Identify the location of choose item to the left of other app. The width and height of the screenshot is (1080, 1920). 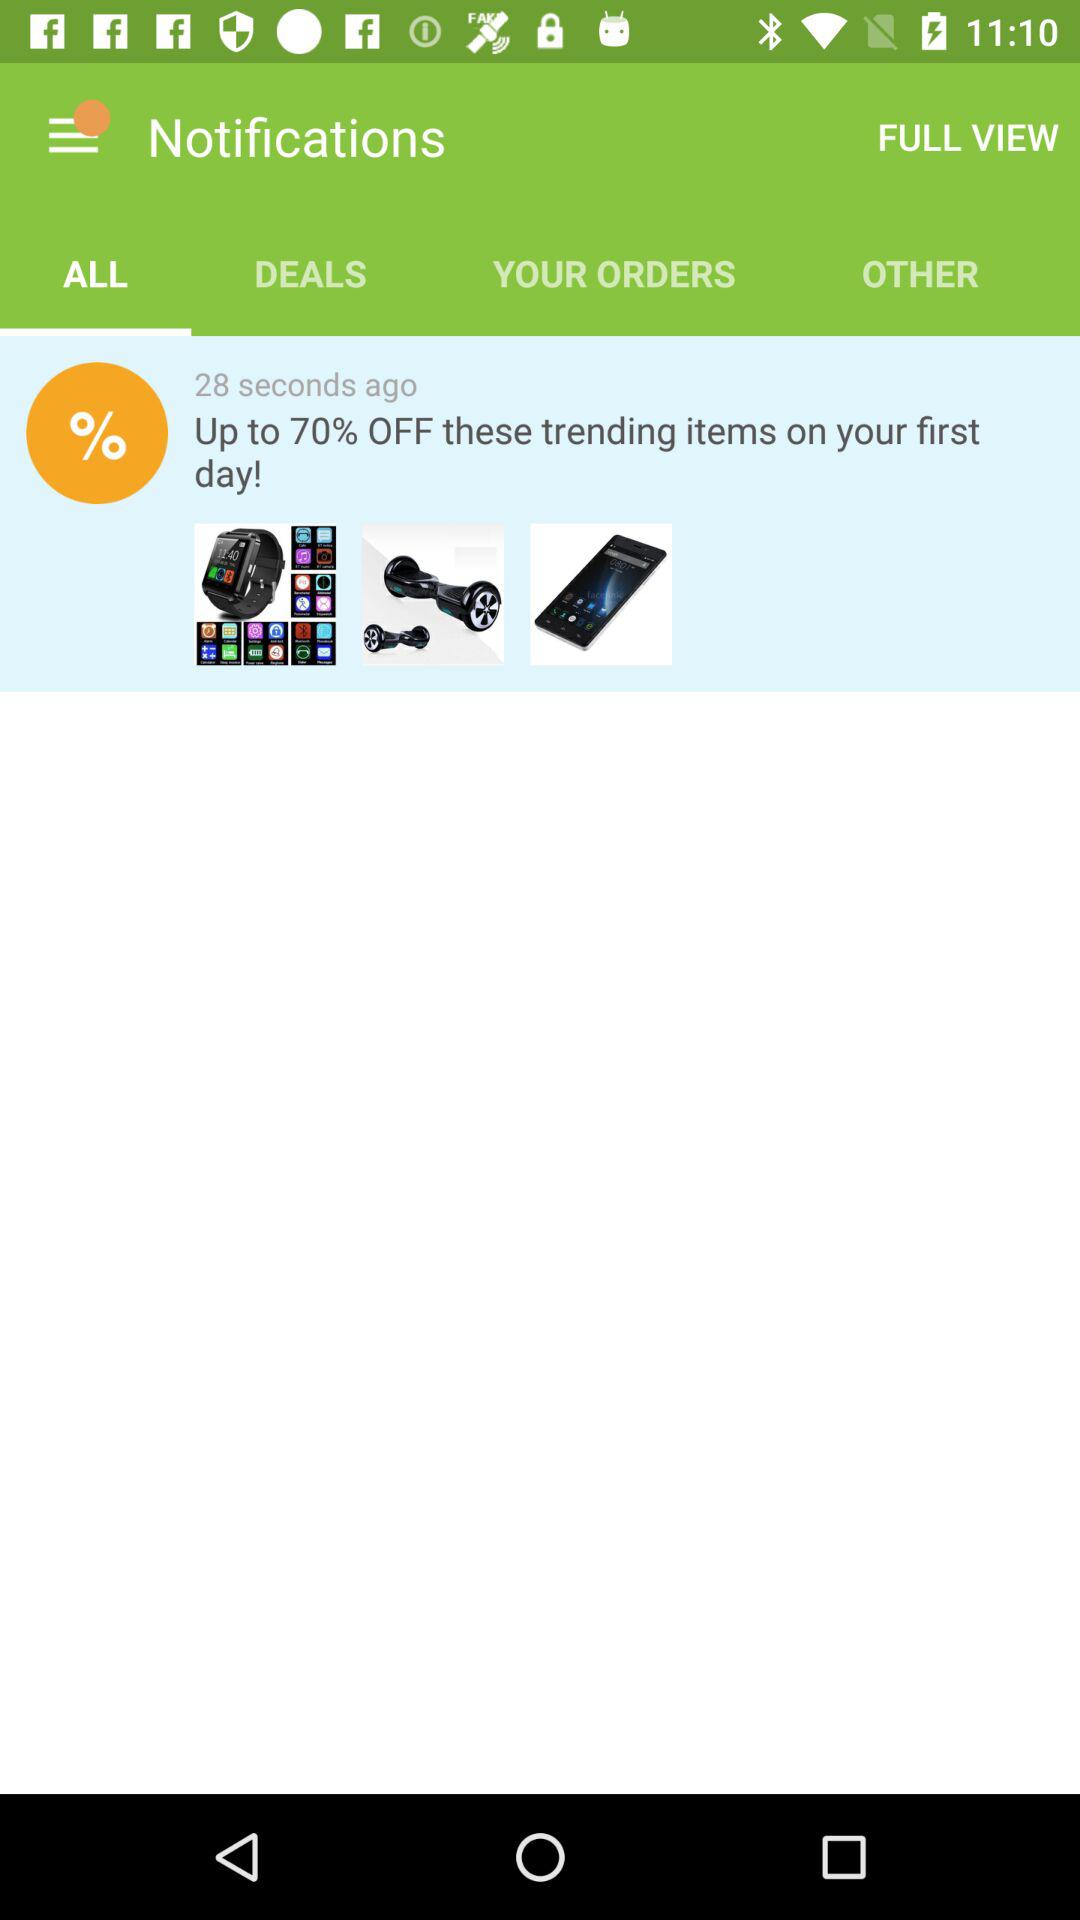
(614, 272).